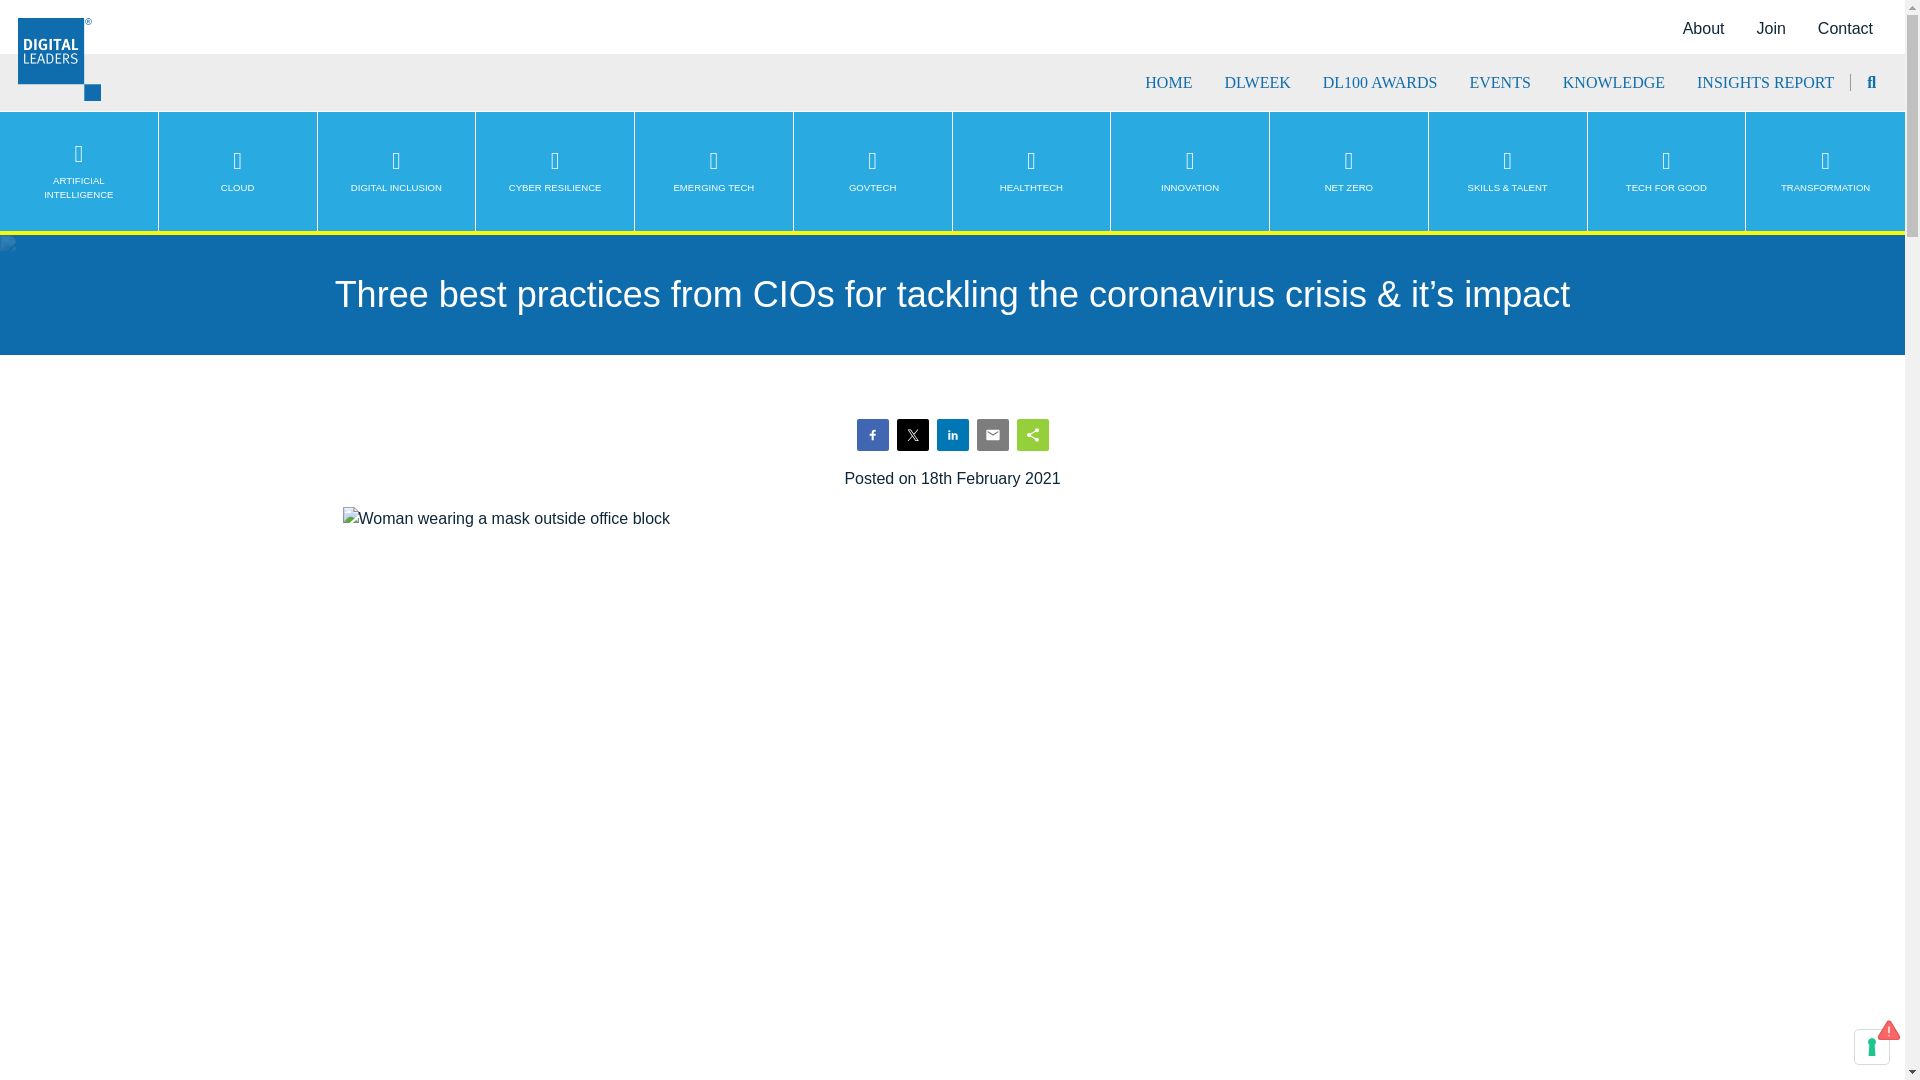 This screenshot has width=1920, height=1080. Describe the element at coordinates (1667, 171) in the screenshot. I see `TECH FOR GOOD` at that location.